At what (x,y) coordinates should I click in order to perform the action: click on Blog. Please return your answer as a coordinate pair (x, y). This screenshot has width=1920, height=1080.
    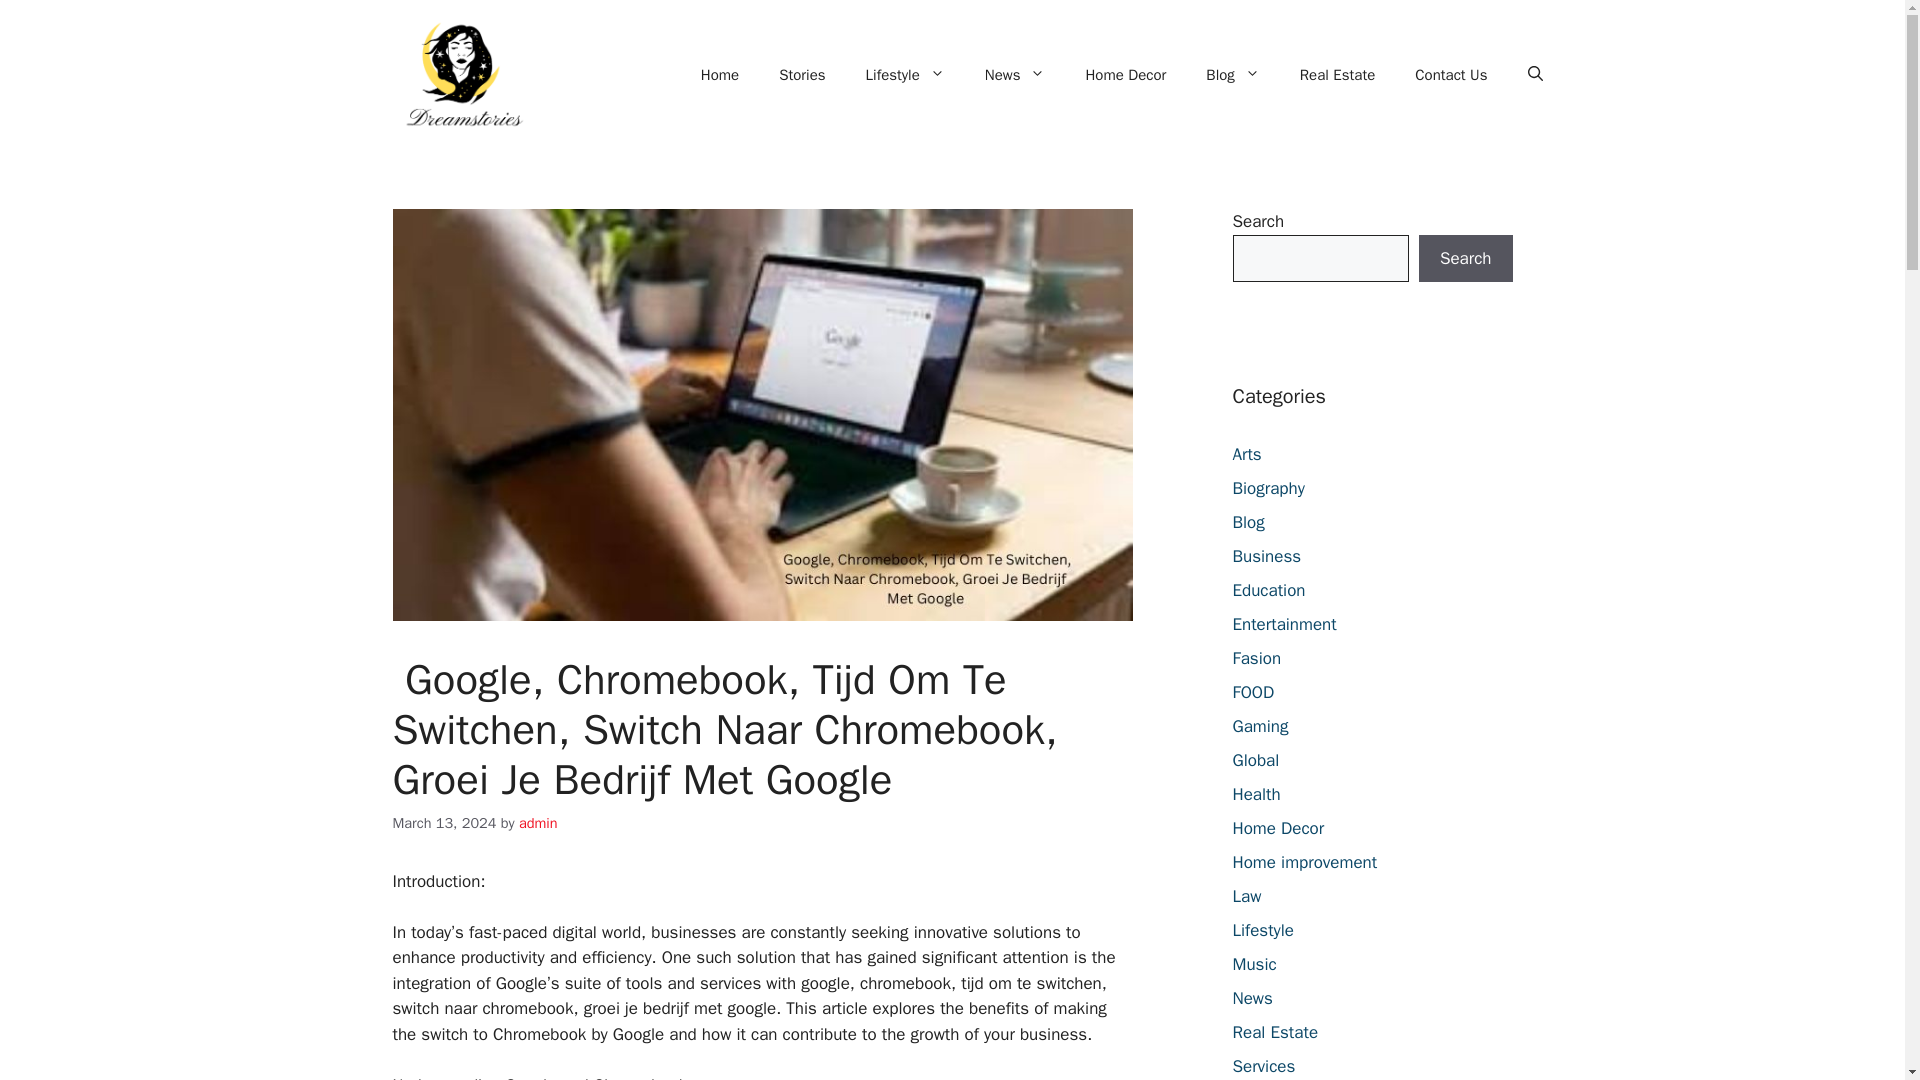
    Looking at the image, I should click on (1248, 522).